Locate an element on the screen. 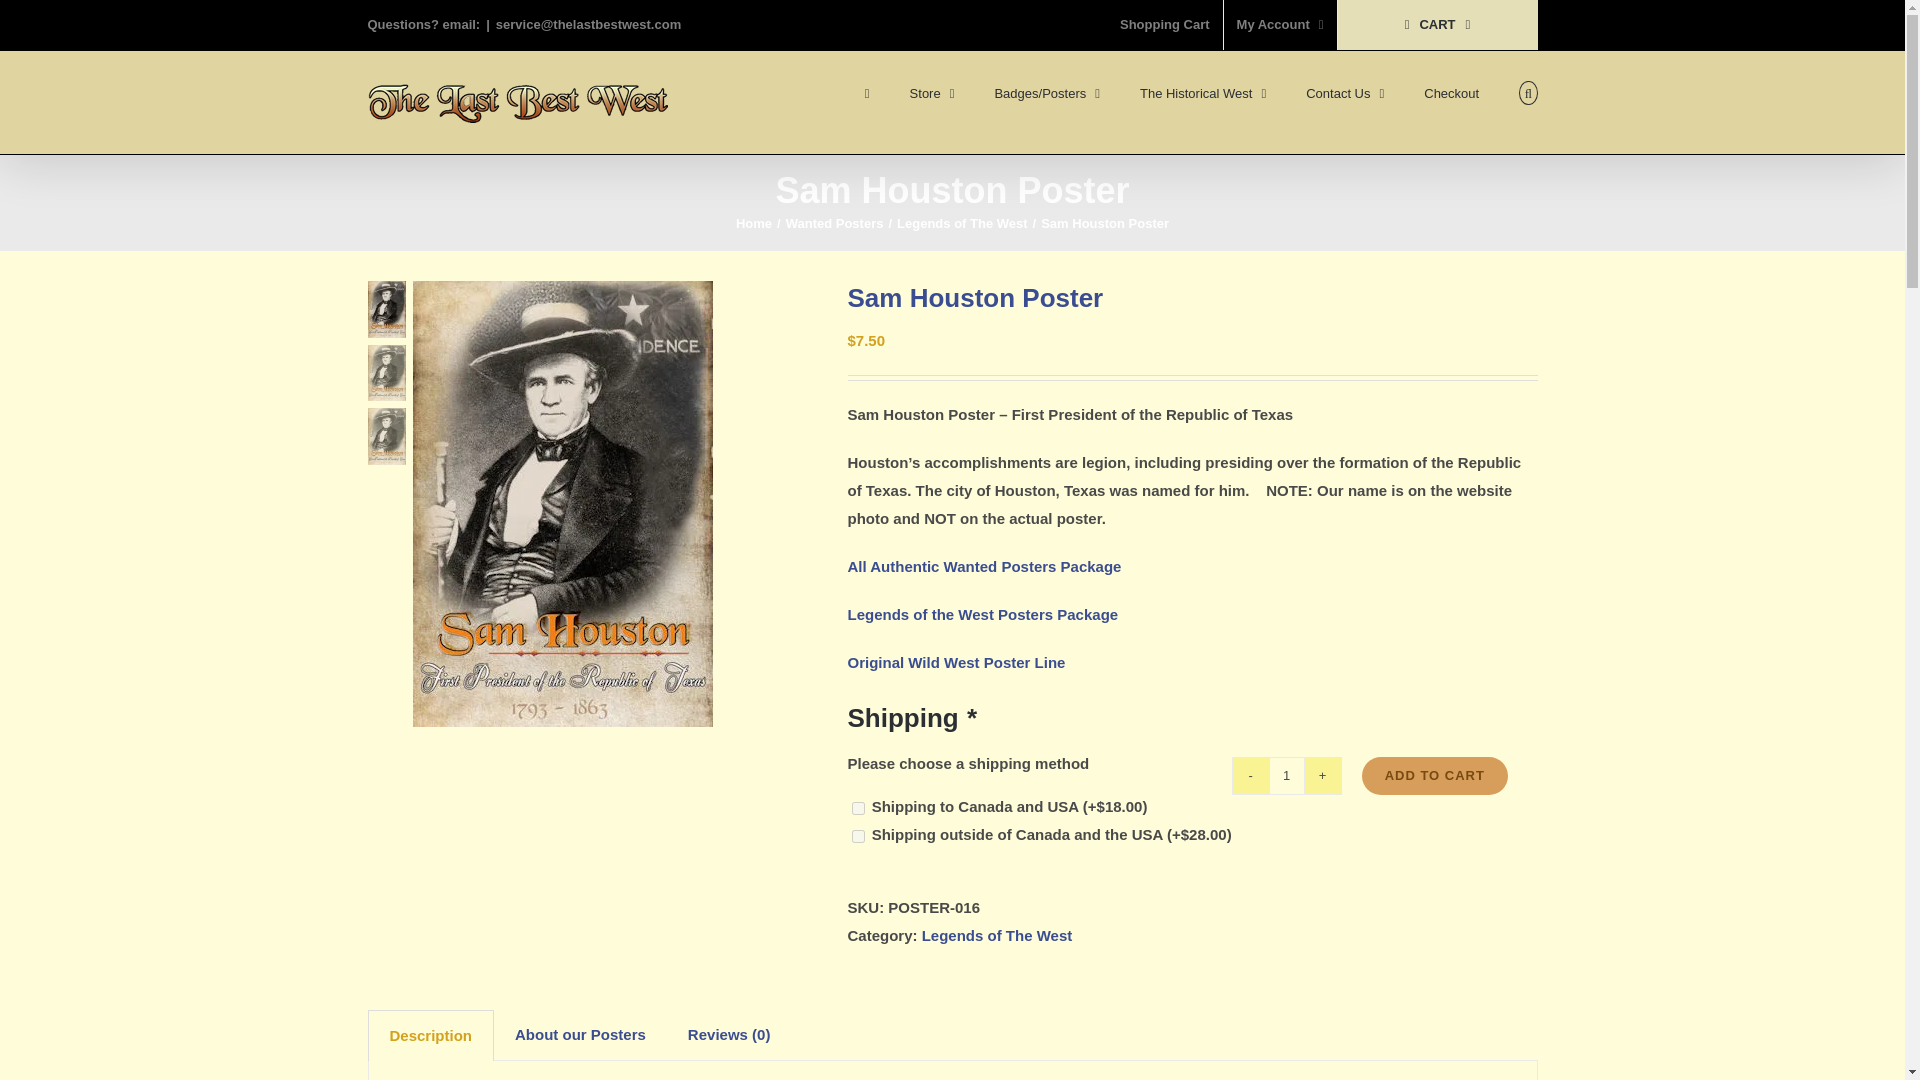  shipping-to-canada-and-usa is located at coordinates (858, 808).